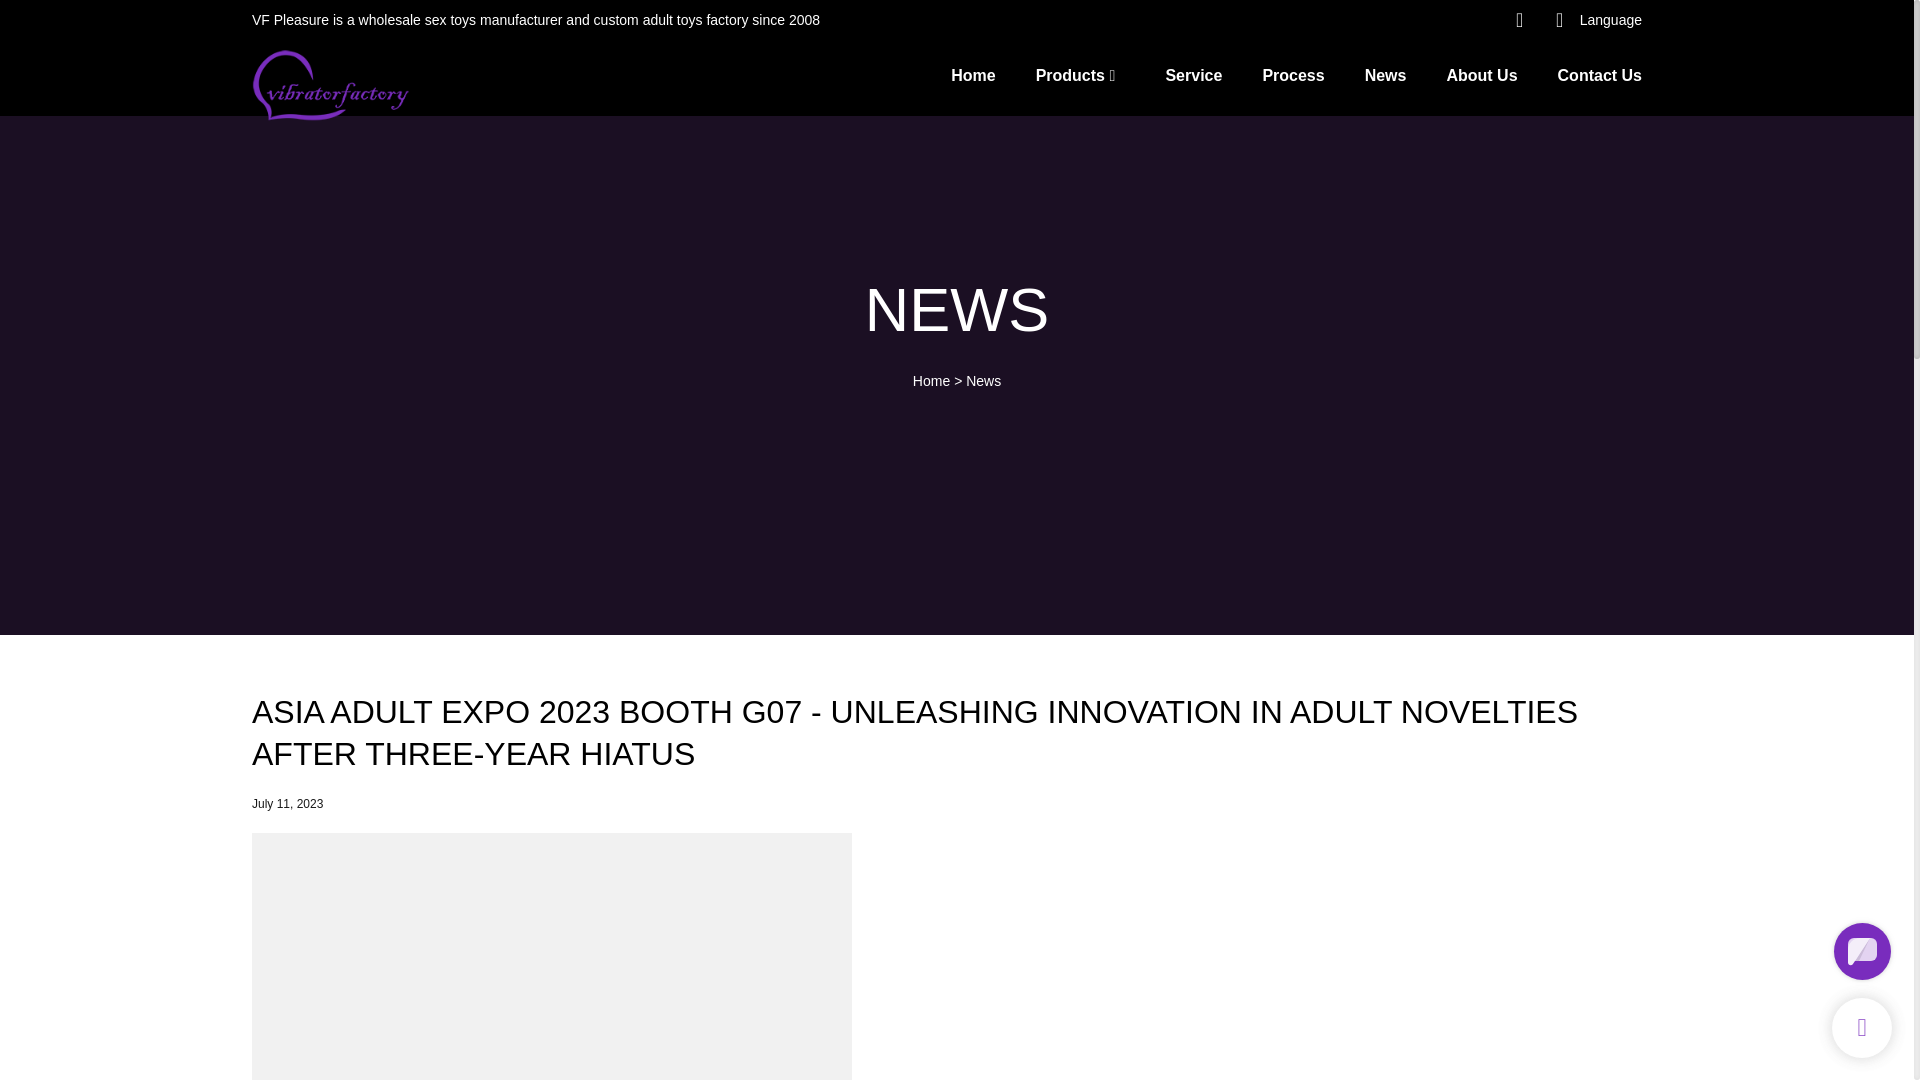 This screenshot has height=1080, width=1920. Describe the element at coordinates (1193, 74) in the screenshot. I see `Service` at that location.